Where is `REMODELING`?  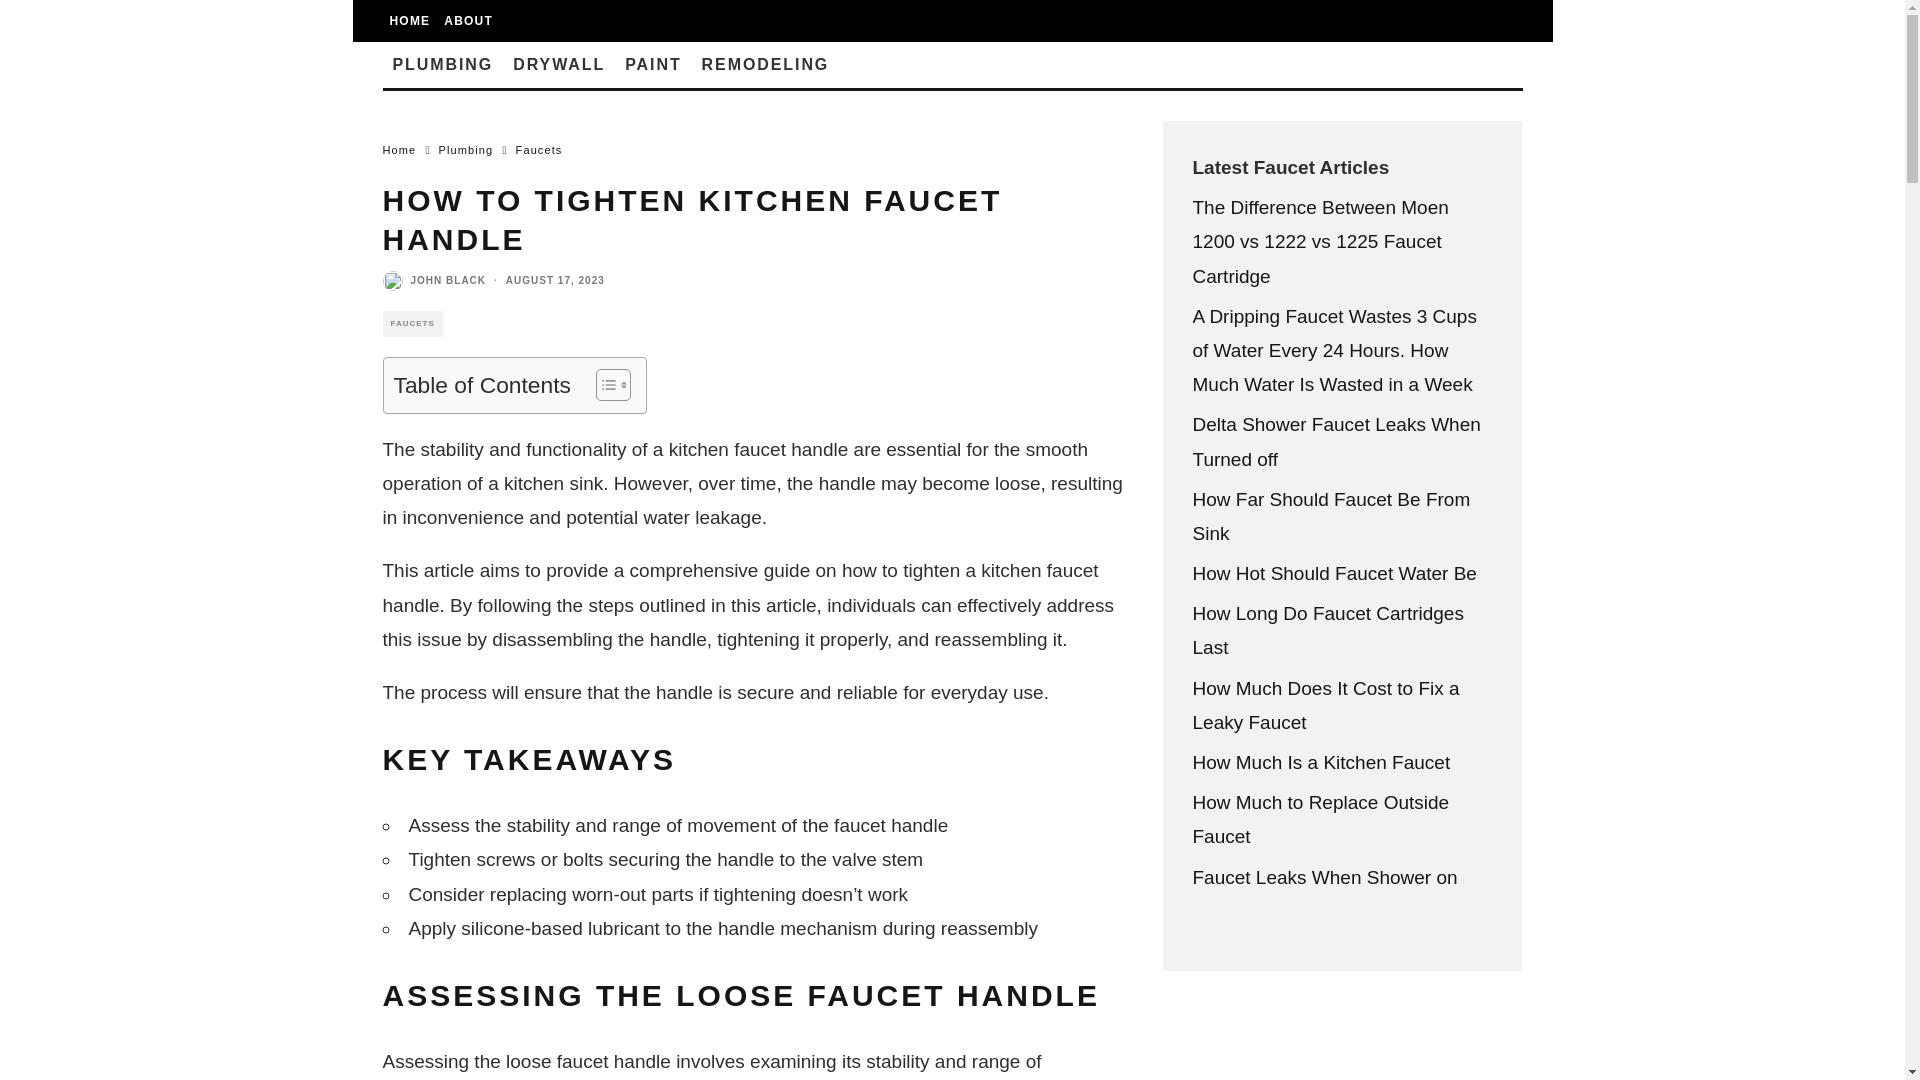 REMODELING is located at coordinates (766, 64).